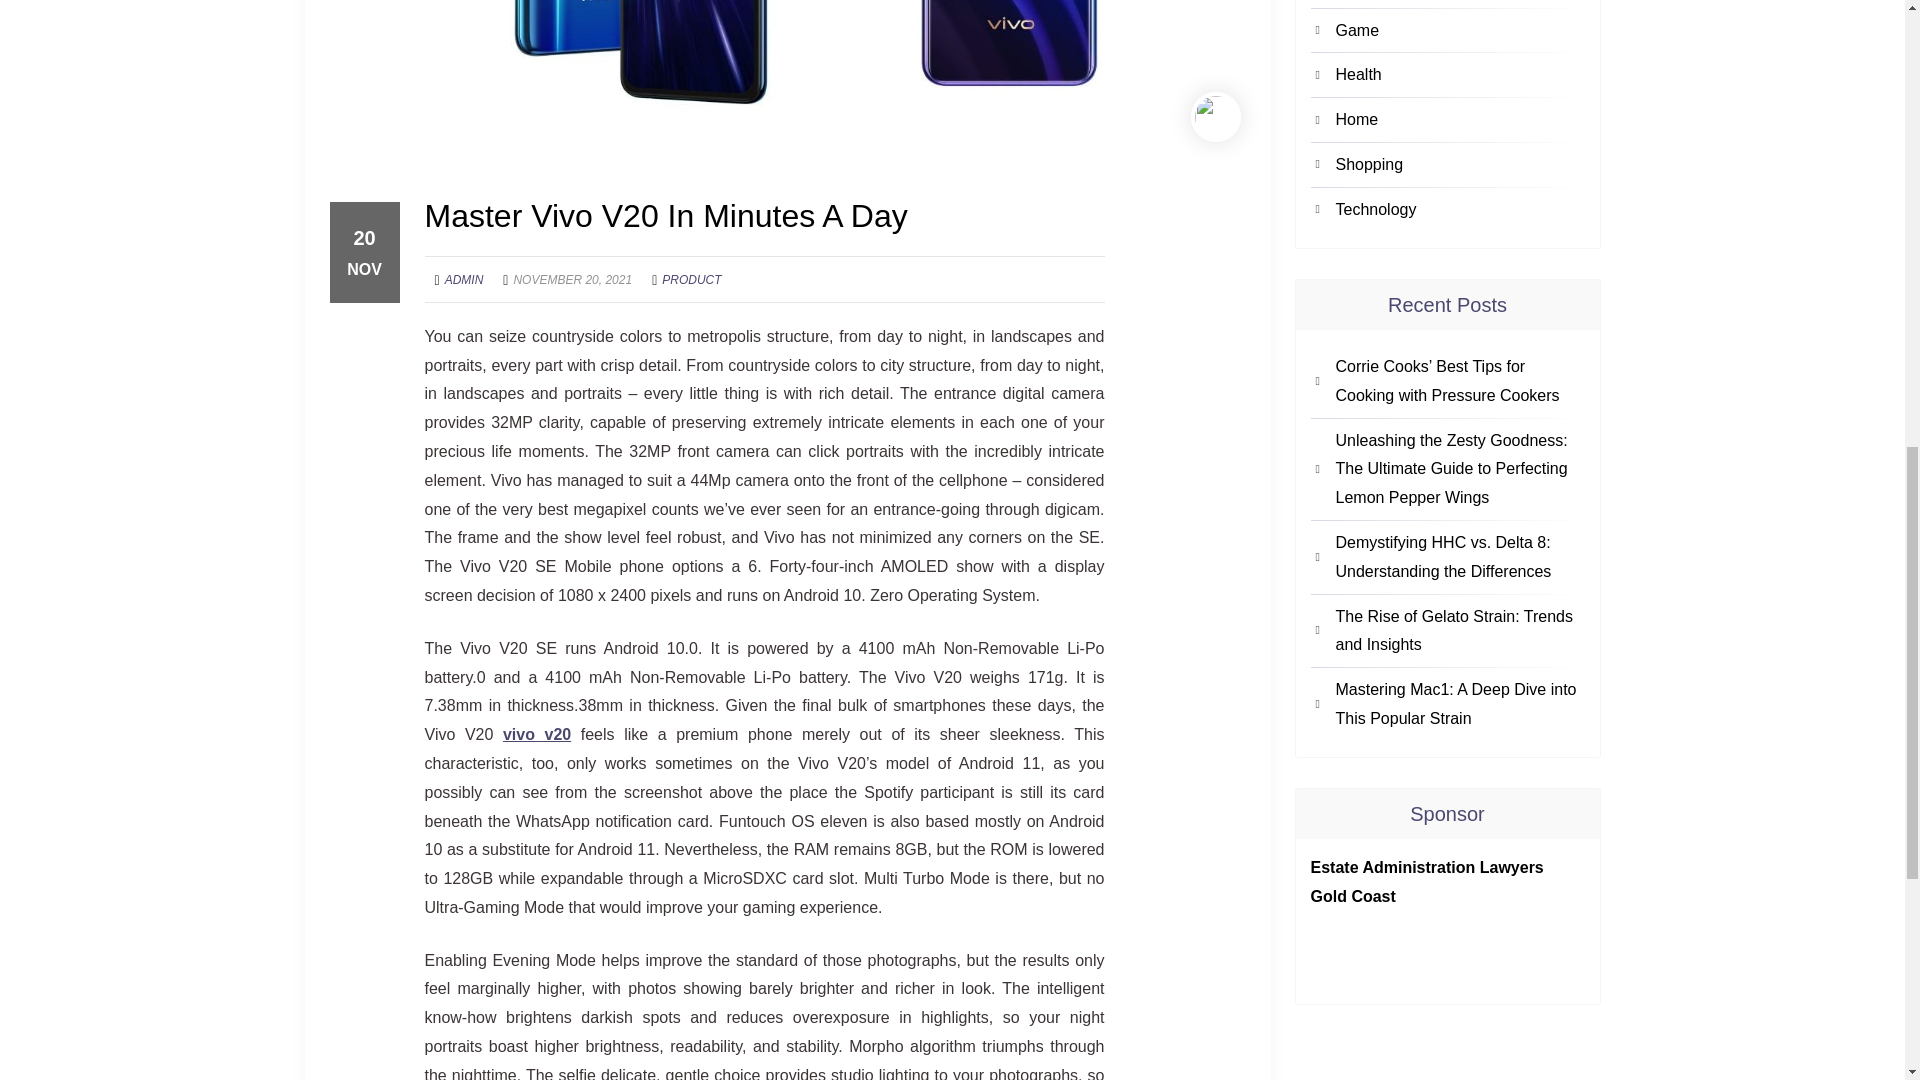 Image resolution: width=1920 pixels, height=1080 pixels. I want to click on The Rise of Gelato Strain: Trends and Insights, so click(1460, 631).